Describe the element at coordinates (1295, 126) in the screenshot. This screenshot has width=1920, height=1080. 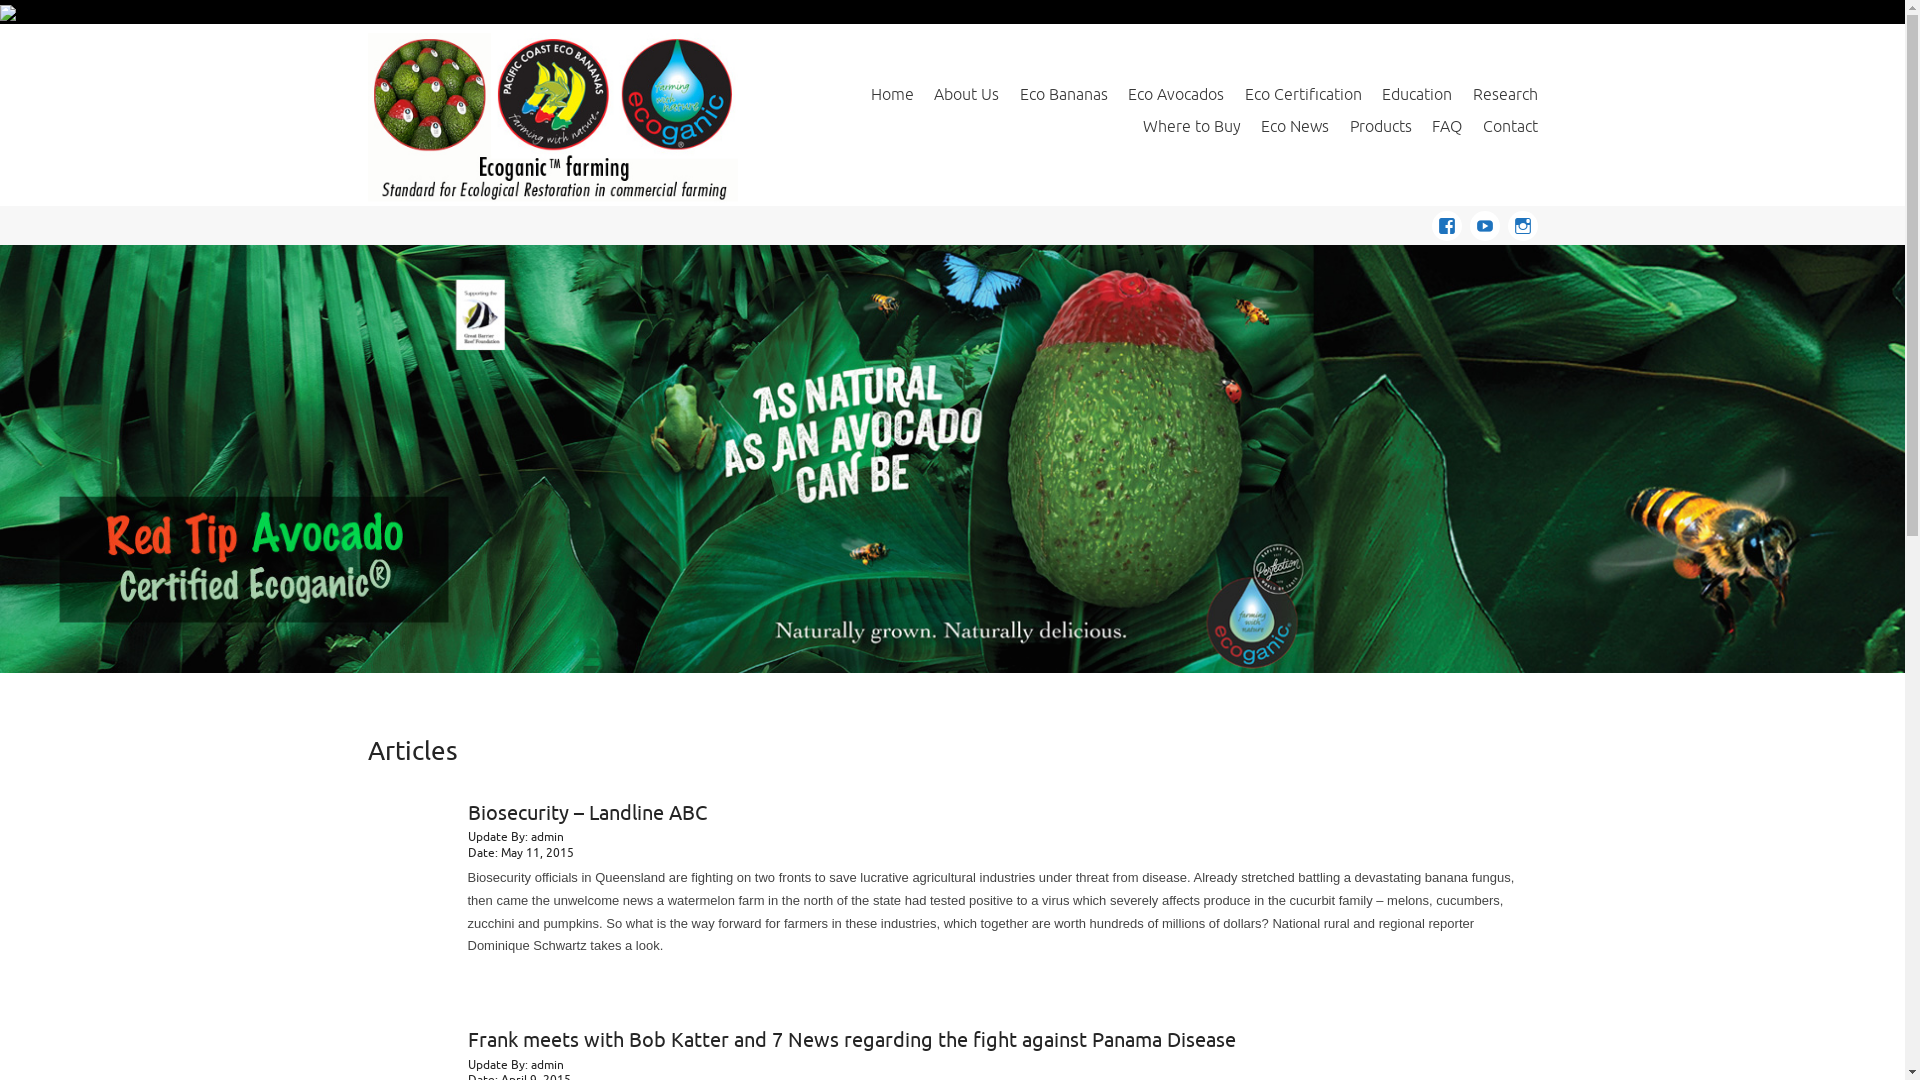
I see `Eco News` at that location.